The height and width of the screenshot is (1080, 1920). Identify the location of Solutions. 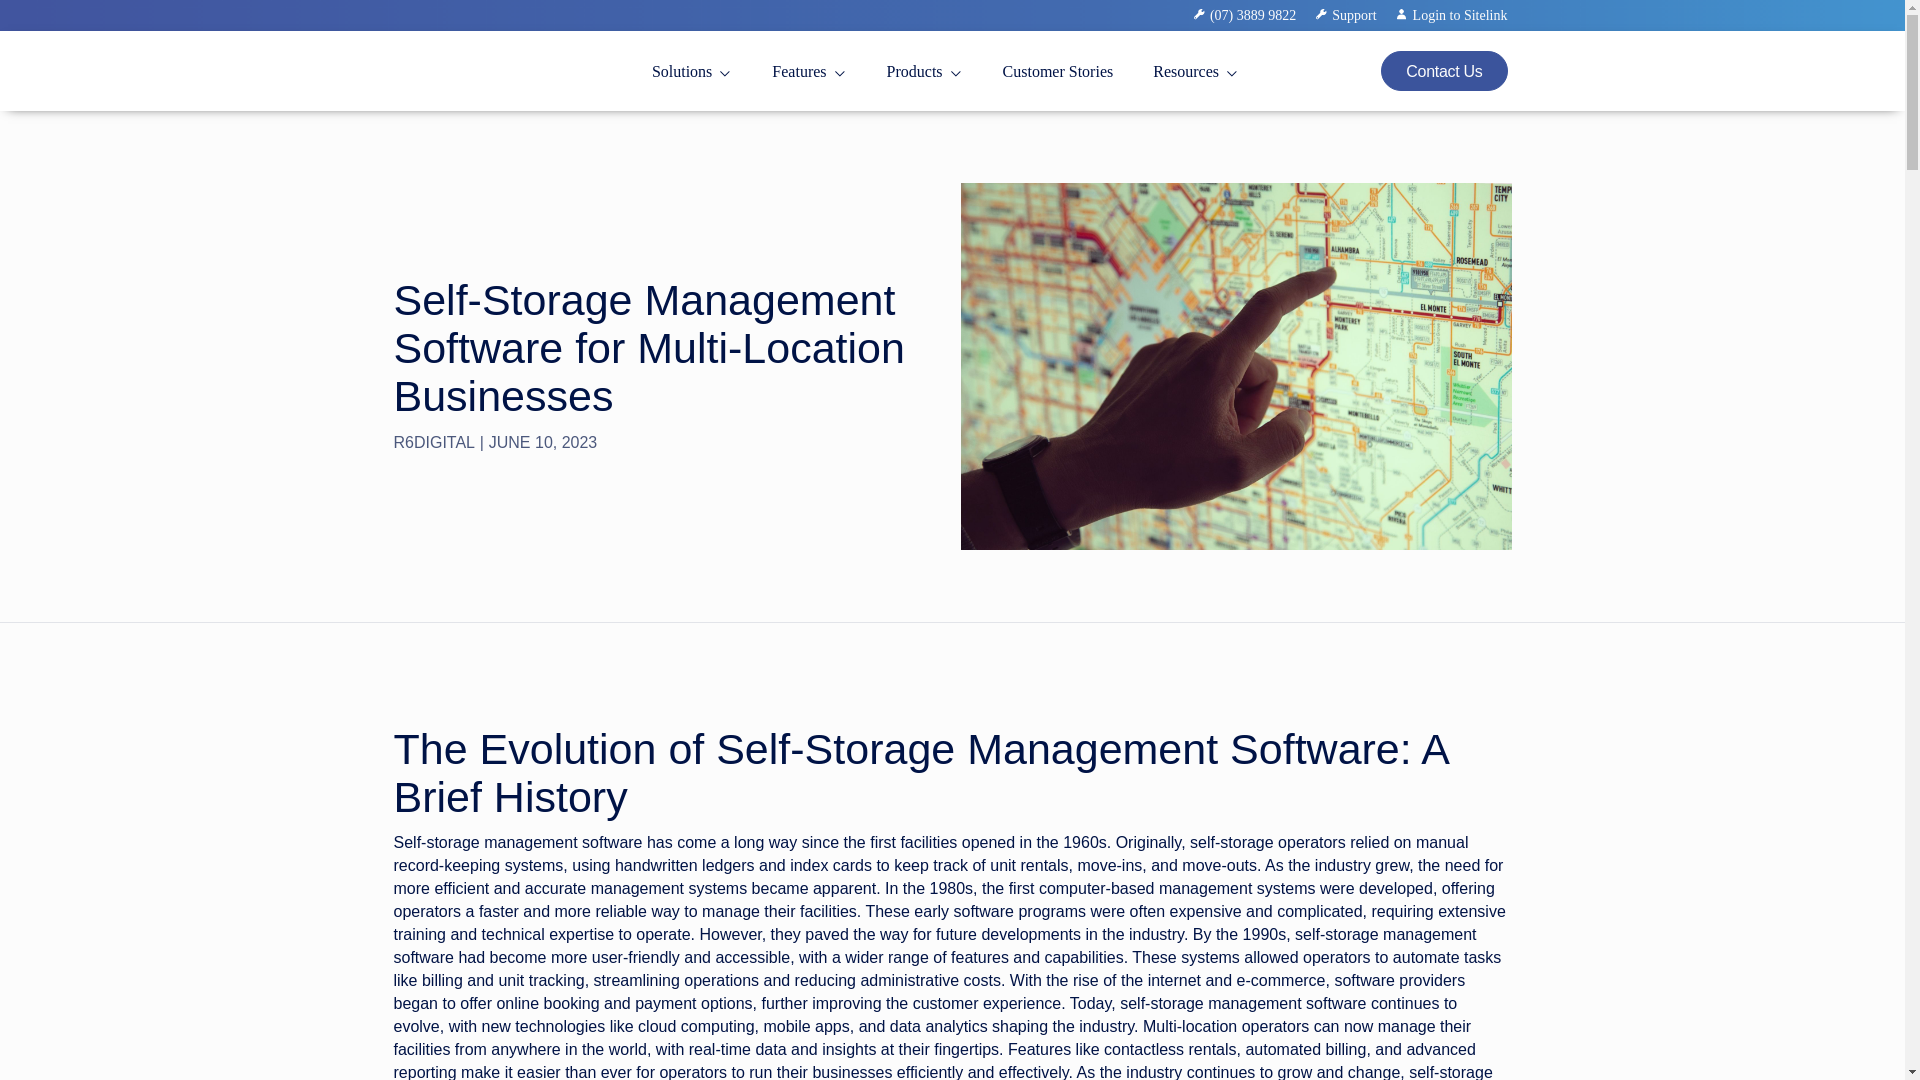
(692, 72).